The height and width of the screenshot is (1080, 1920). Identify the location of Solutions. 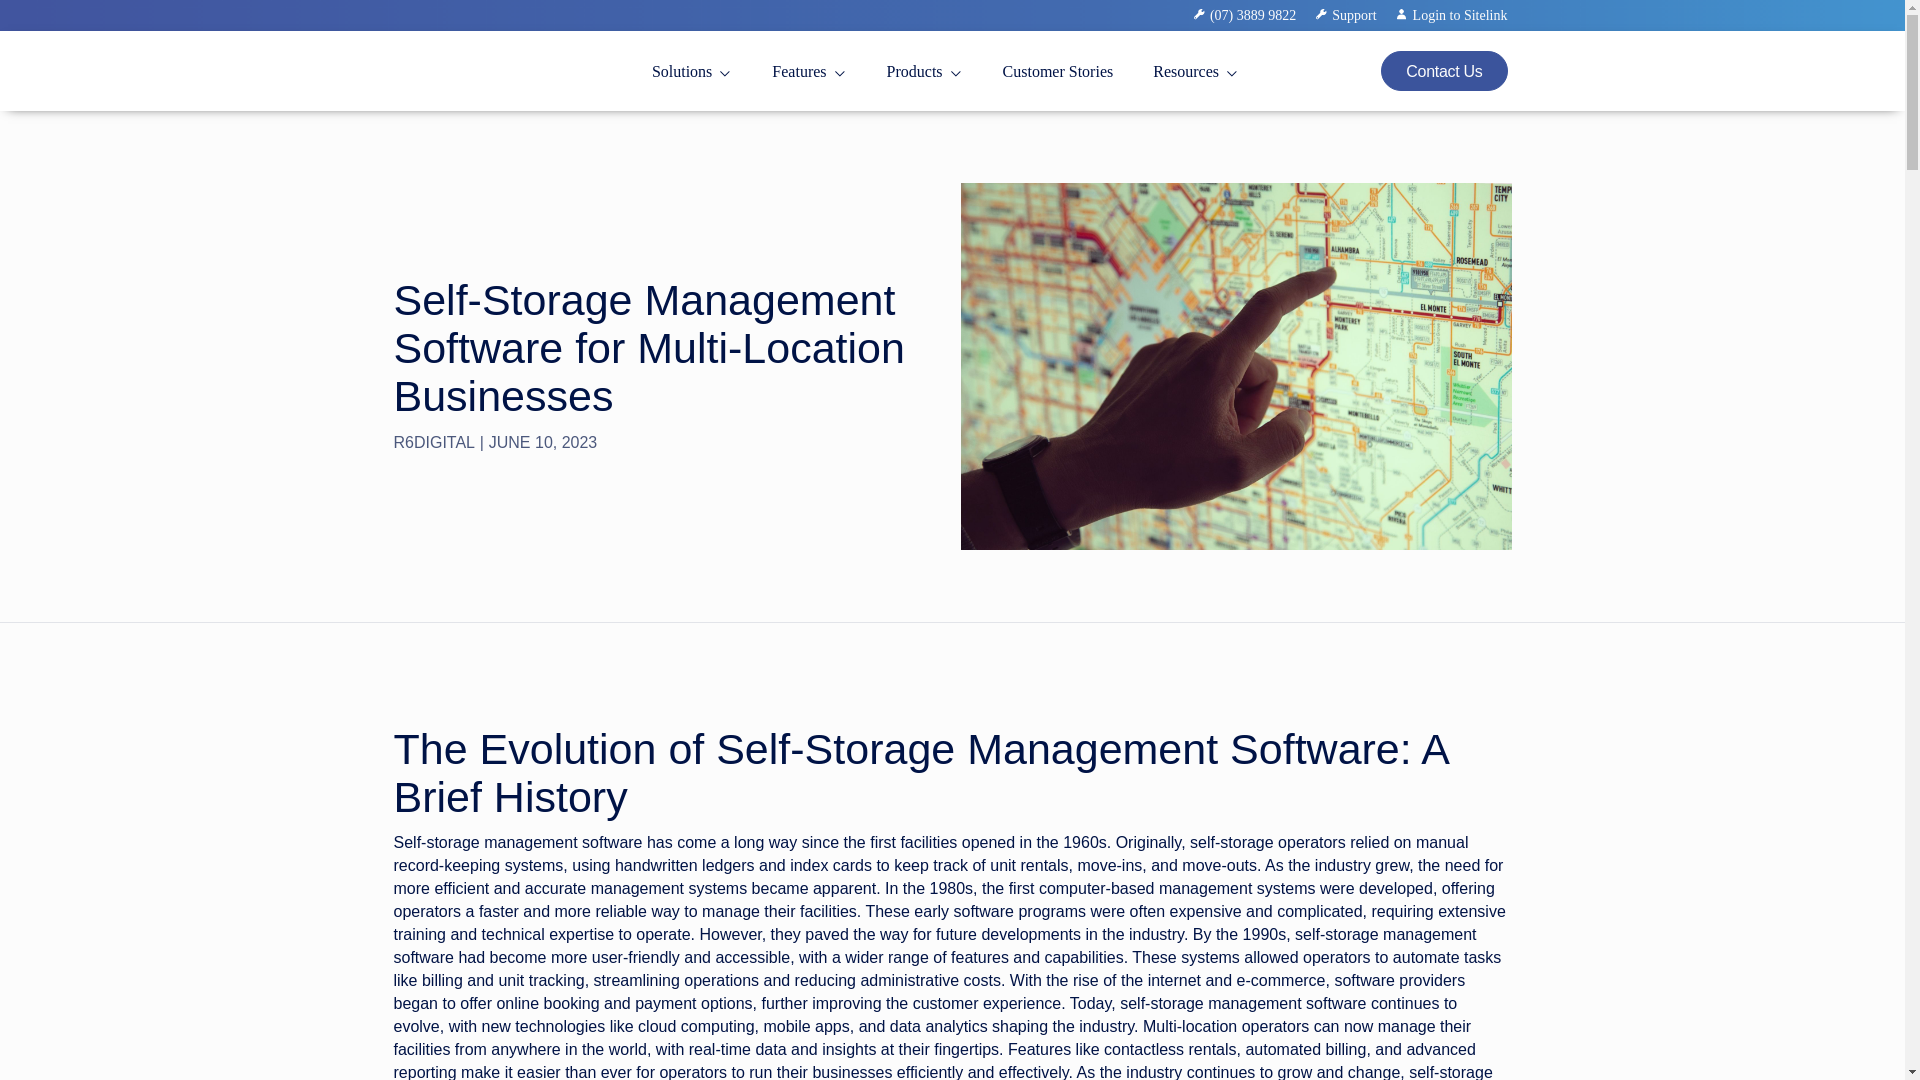
(692, 72).